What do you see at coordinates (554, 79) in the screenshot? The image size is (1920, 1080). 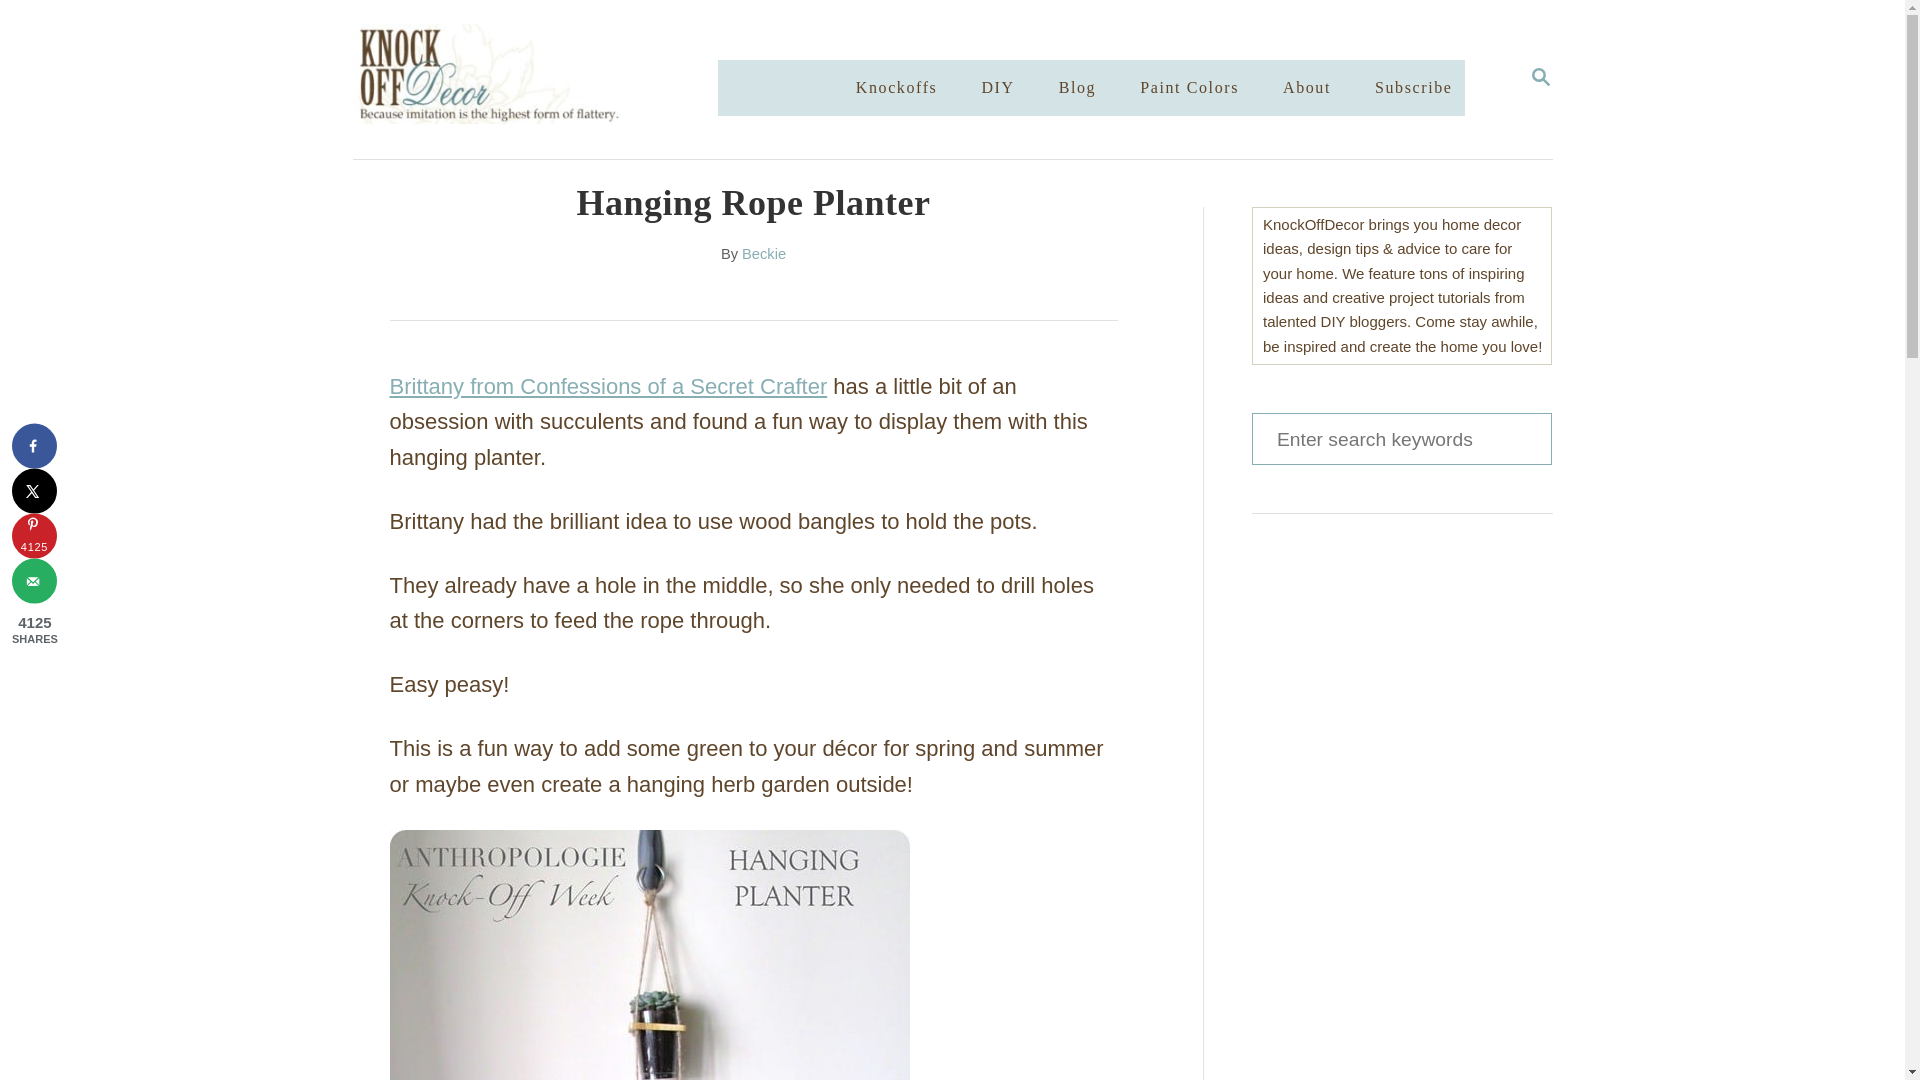 I see `KnockOffDecor.com` at bounding box center [554, 79].